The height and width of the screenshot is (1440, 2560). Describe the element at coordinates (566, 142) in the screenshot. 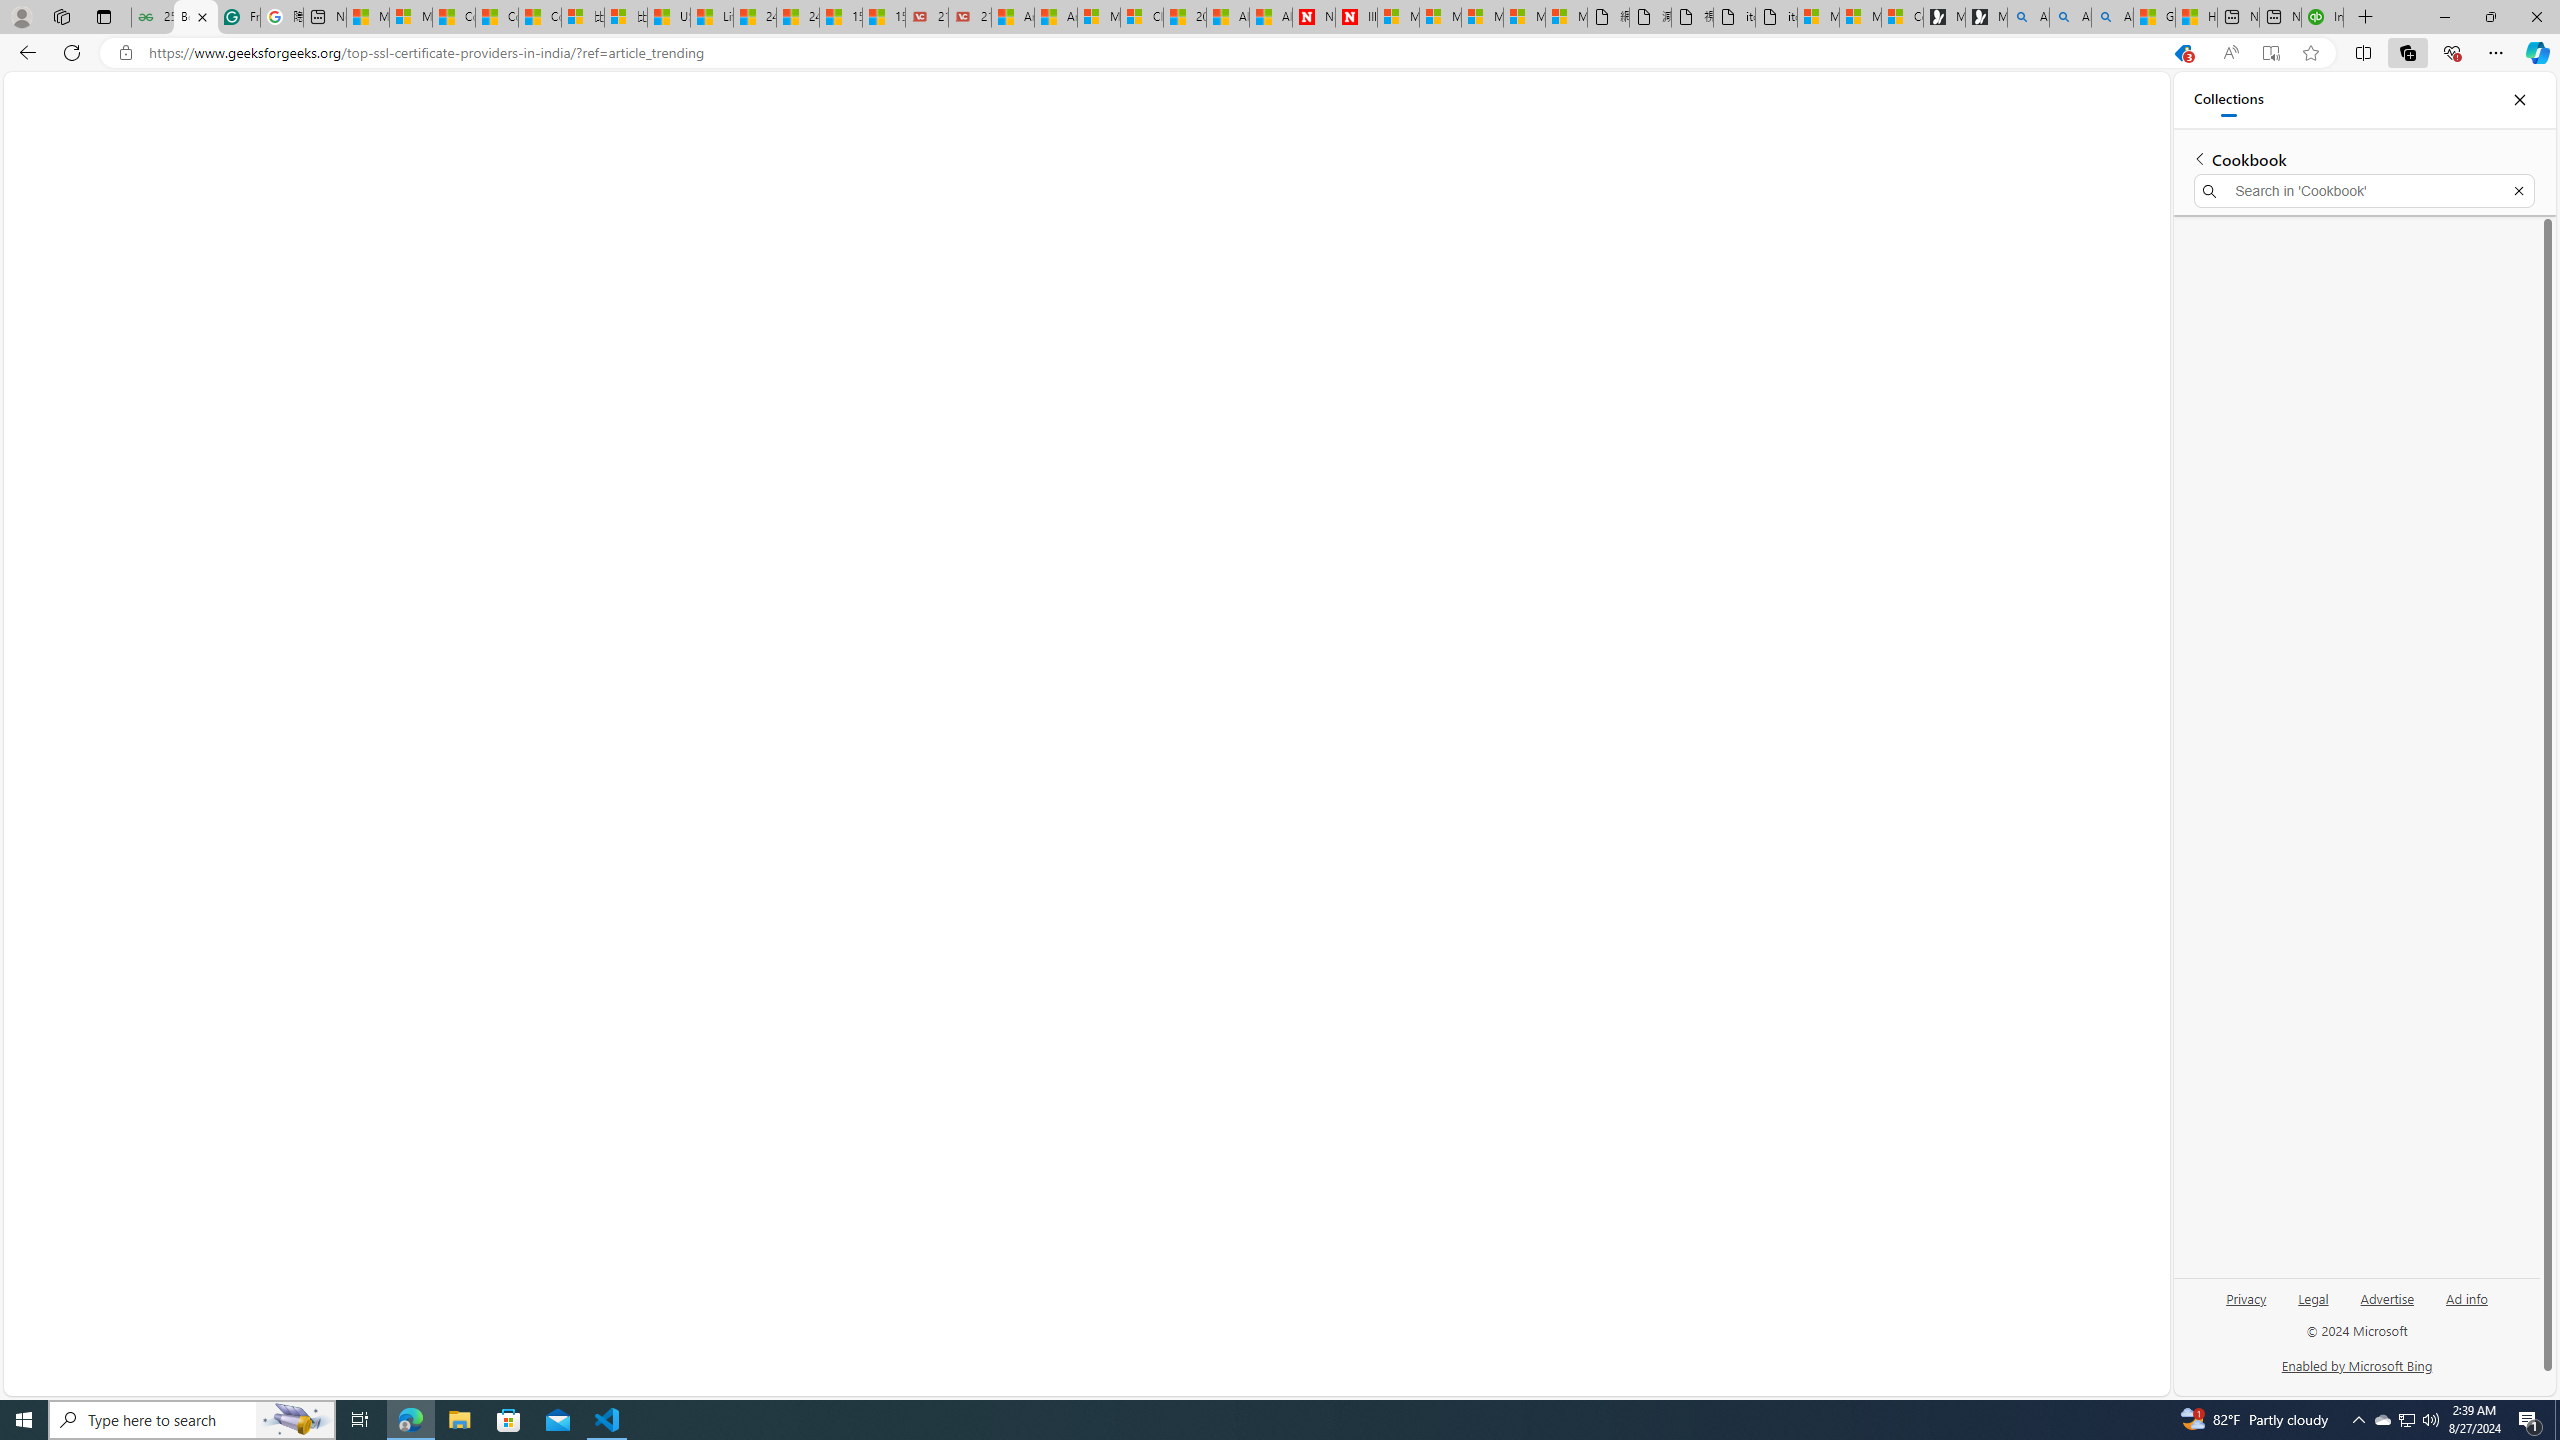

I see `Tech Blogs` at that location.